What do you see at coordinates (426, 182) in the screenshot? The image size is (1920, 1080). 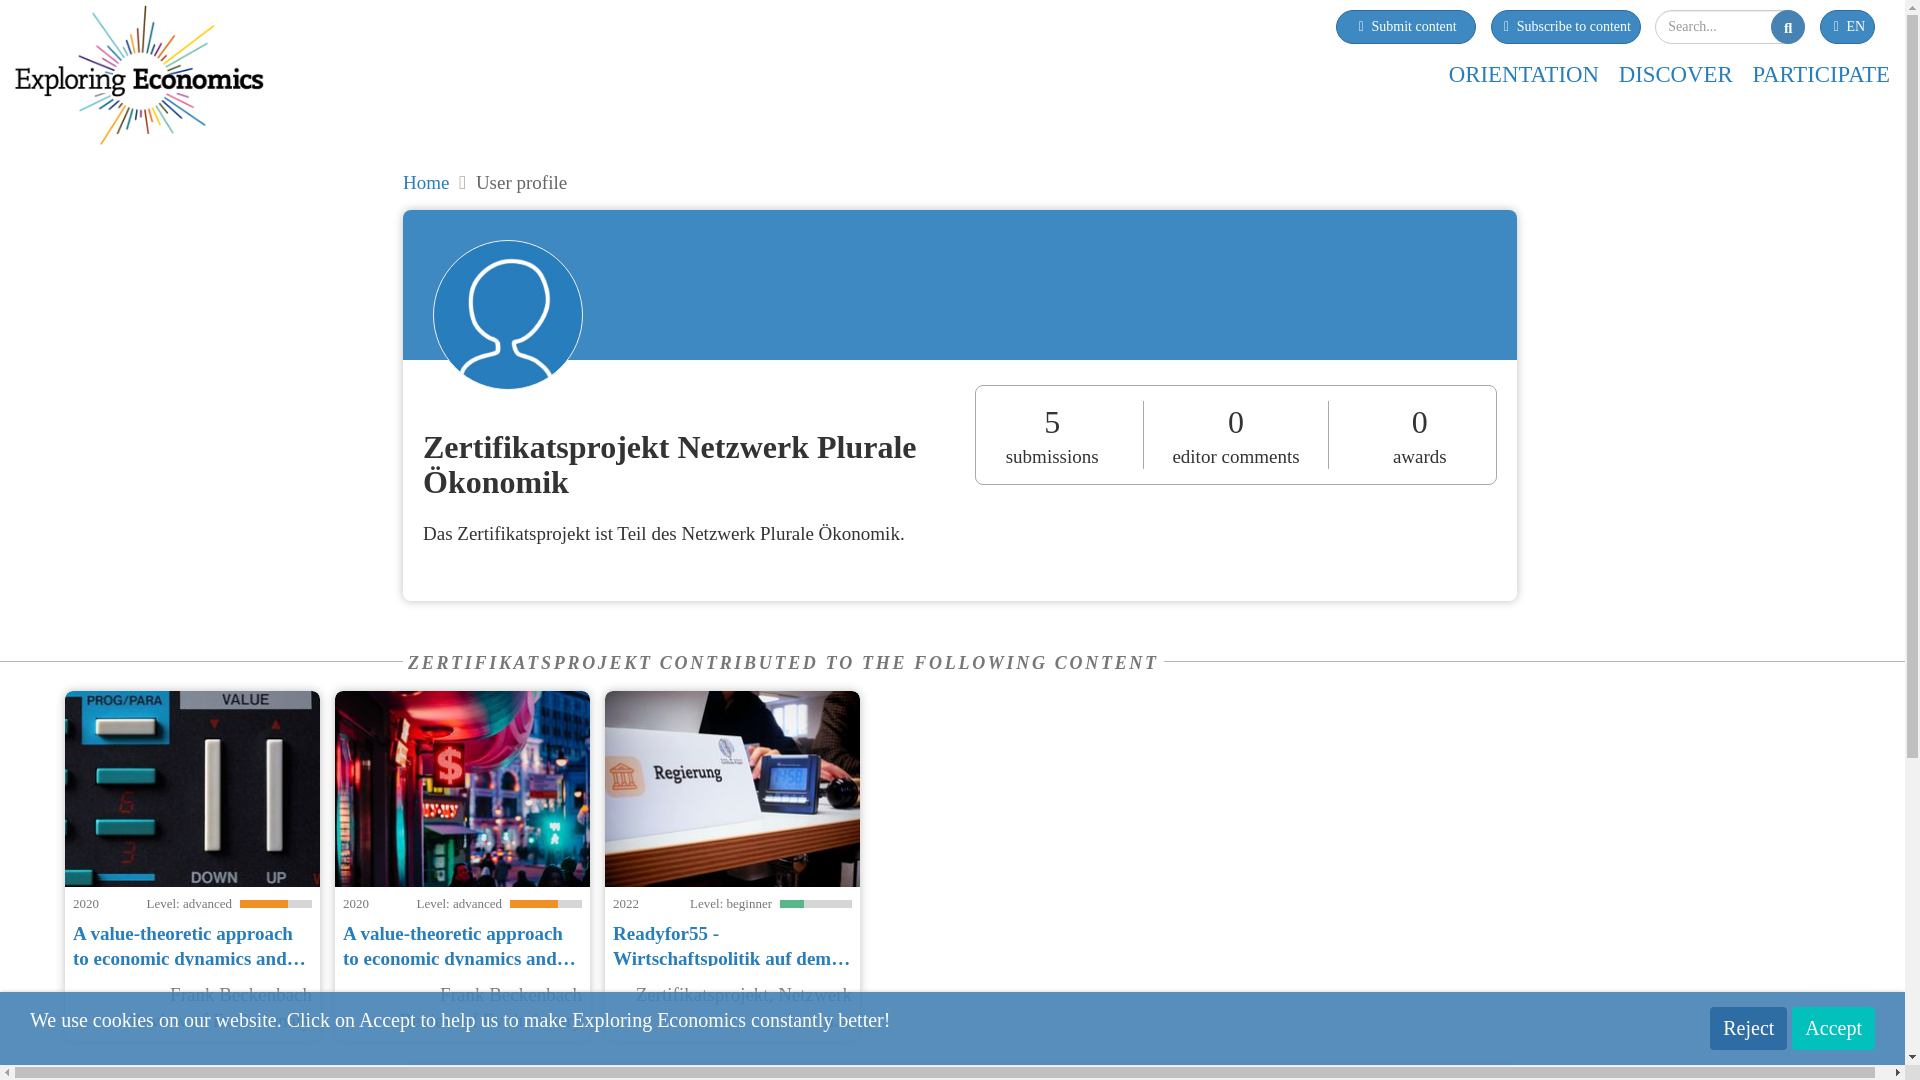 I see `Home` at bounding box center [426, 182].